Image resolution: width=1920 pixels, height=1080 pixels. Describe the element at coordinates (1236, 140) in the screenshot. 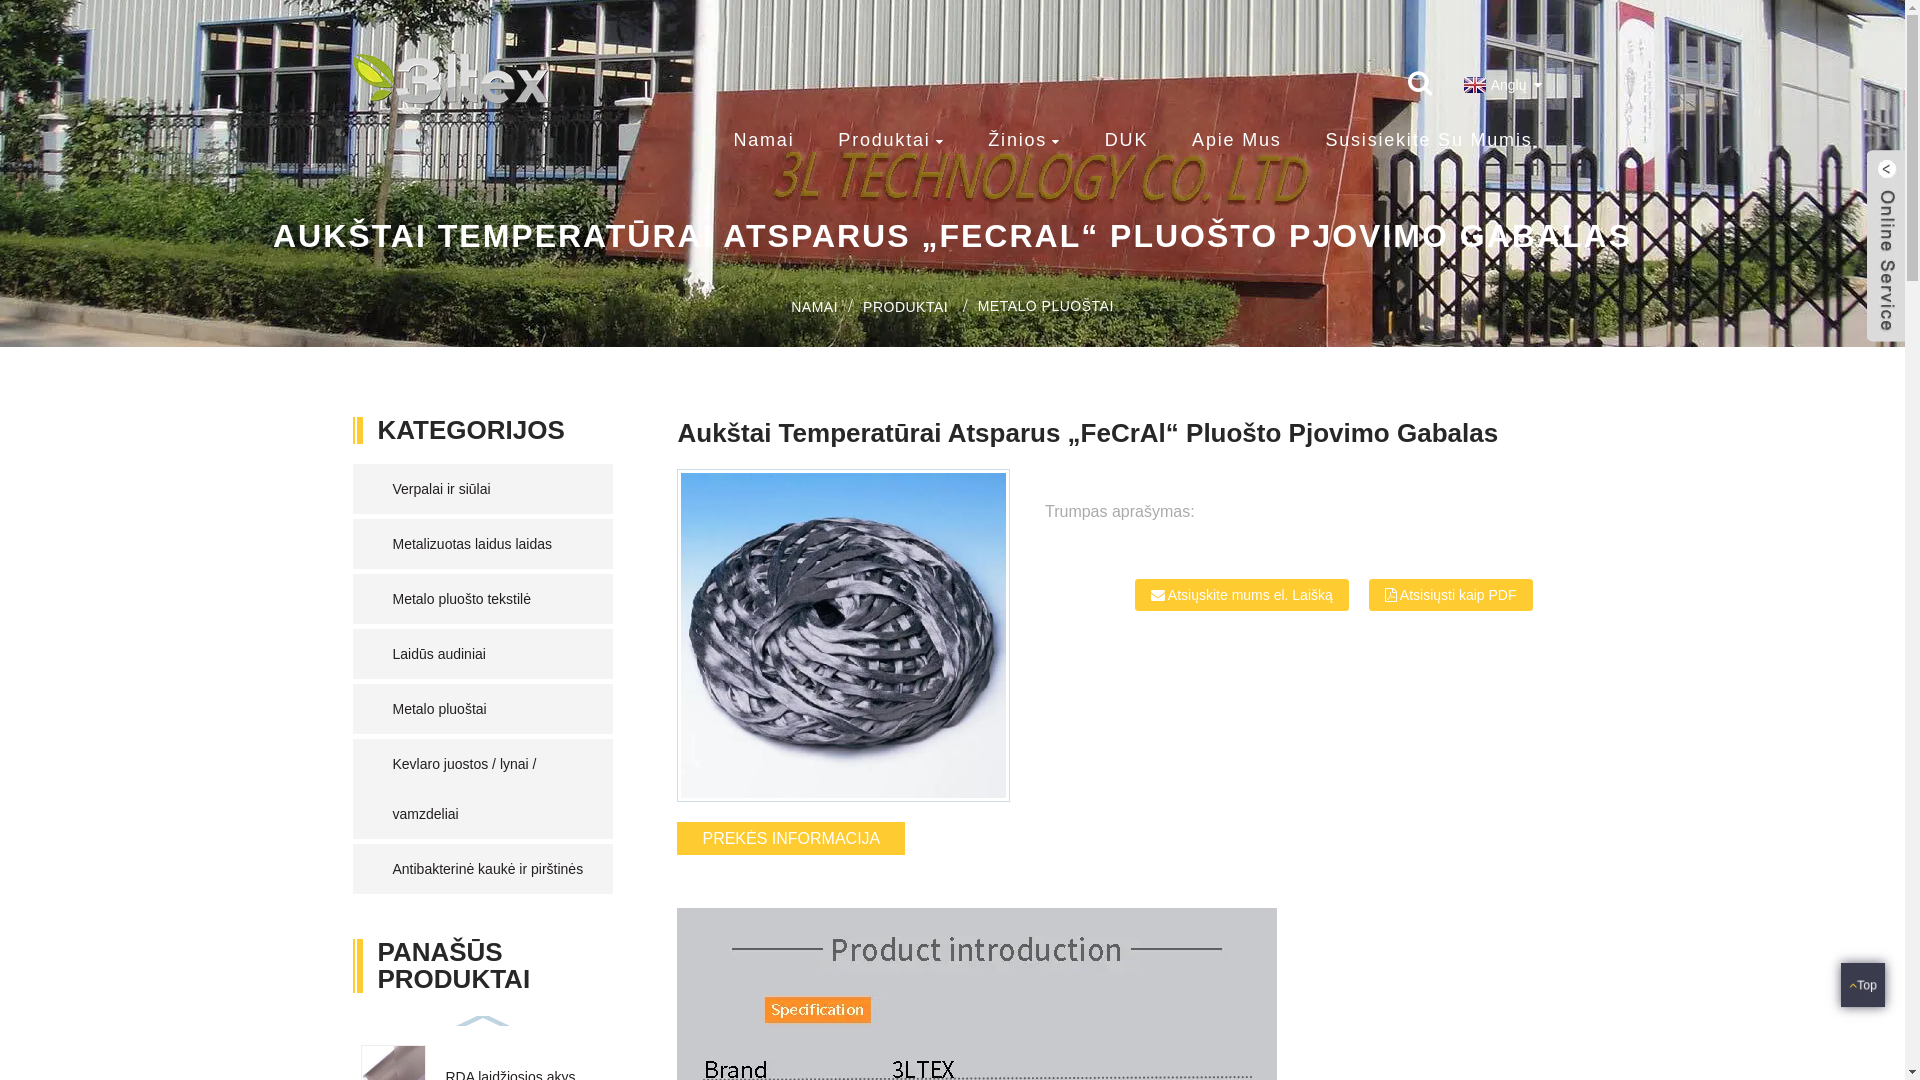

I see `Apie Mus` at that location.